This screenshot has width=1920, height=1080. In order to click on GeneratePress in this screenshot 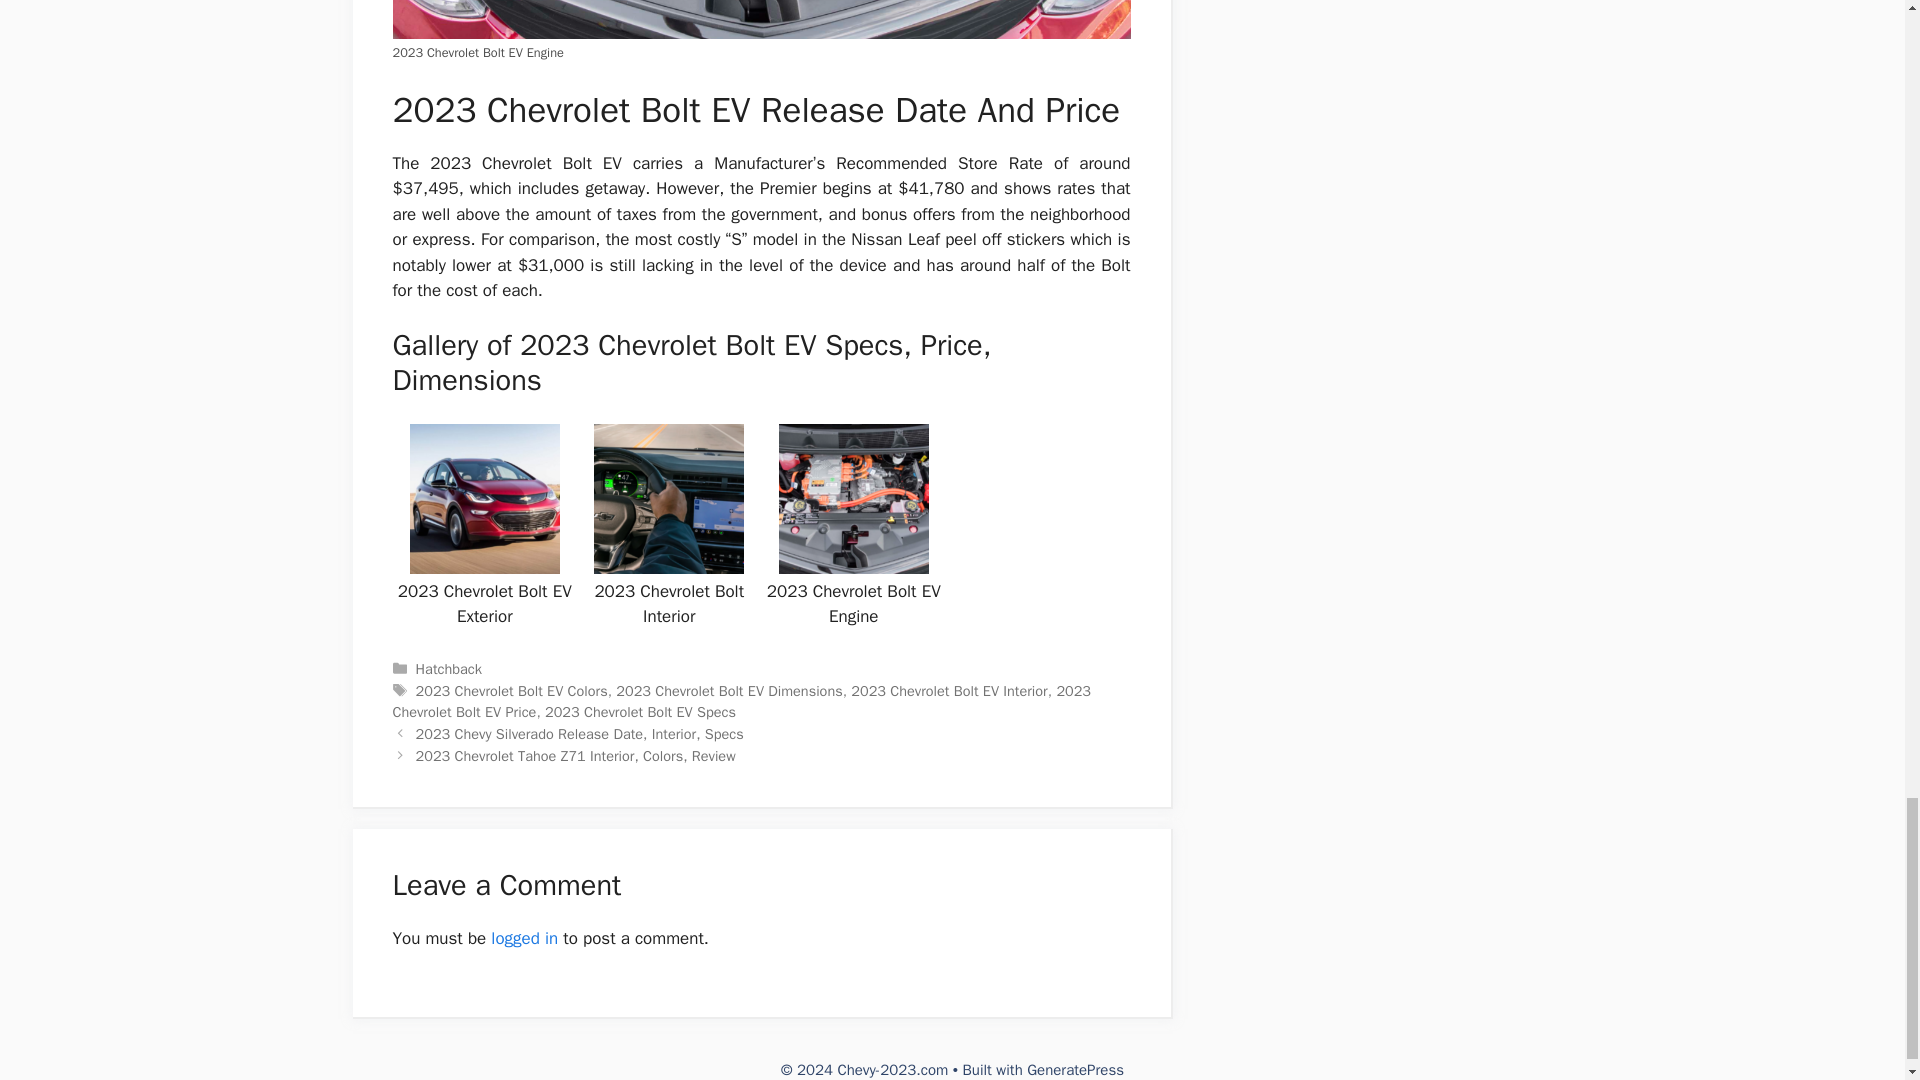, I will do `click(1075, 1069)`.